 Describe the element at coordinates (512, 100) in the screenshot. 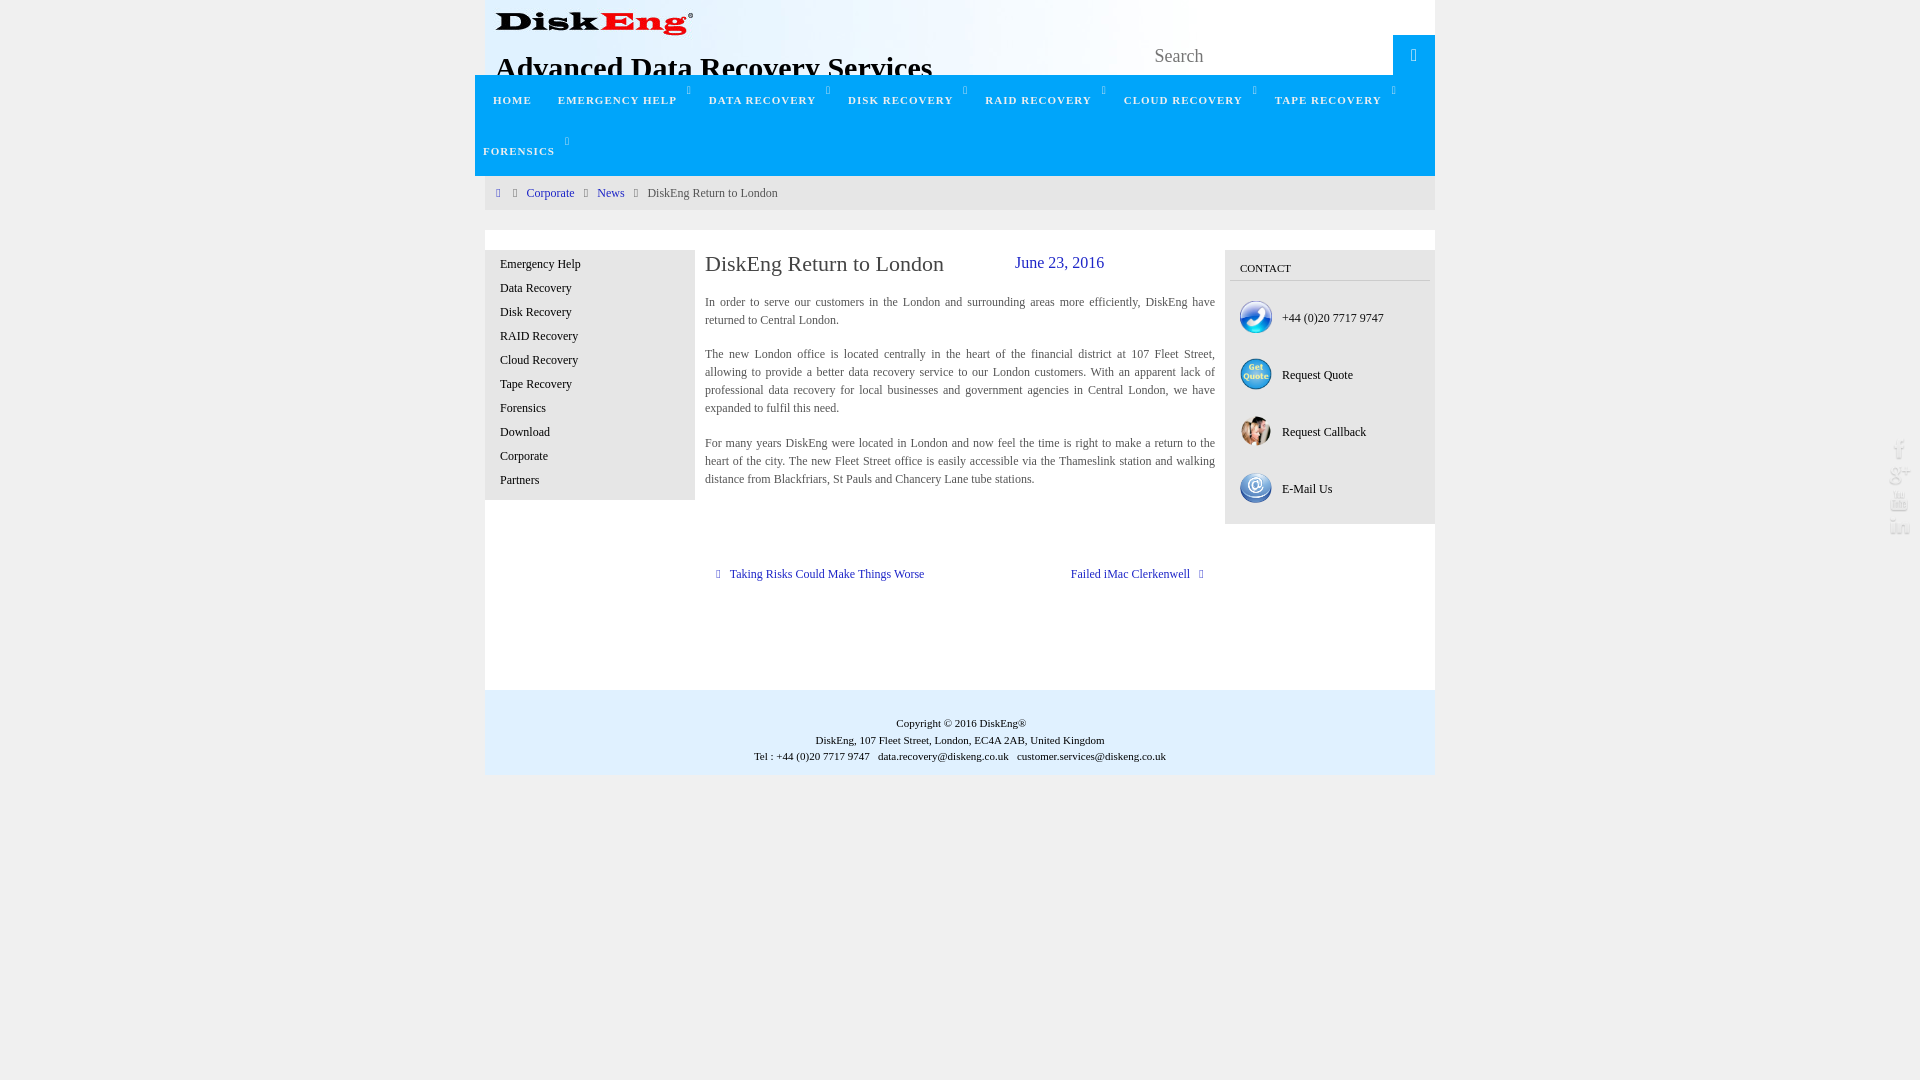

I see `HOME` at that location.